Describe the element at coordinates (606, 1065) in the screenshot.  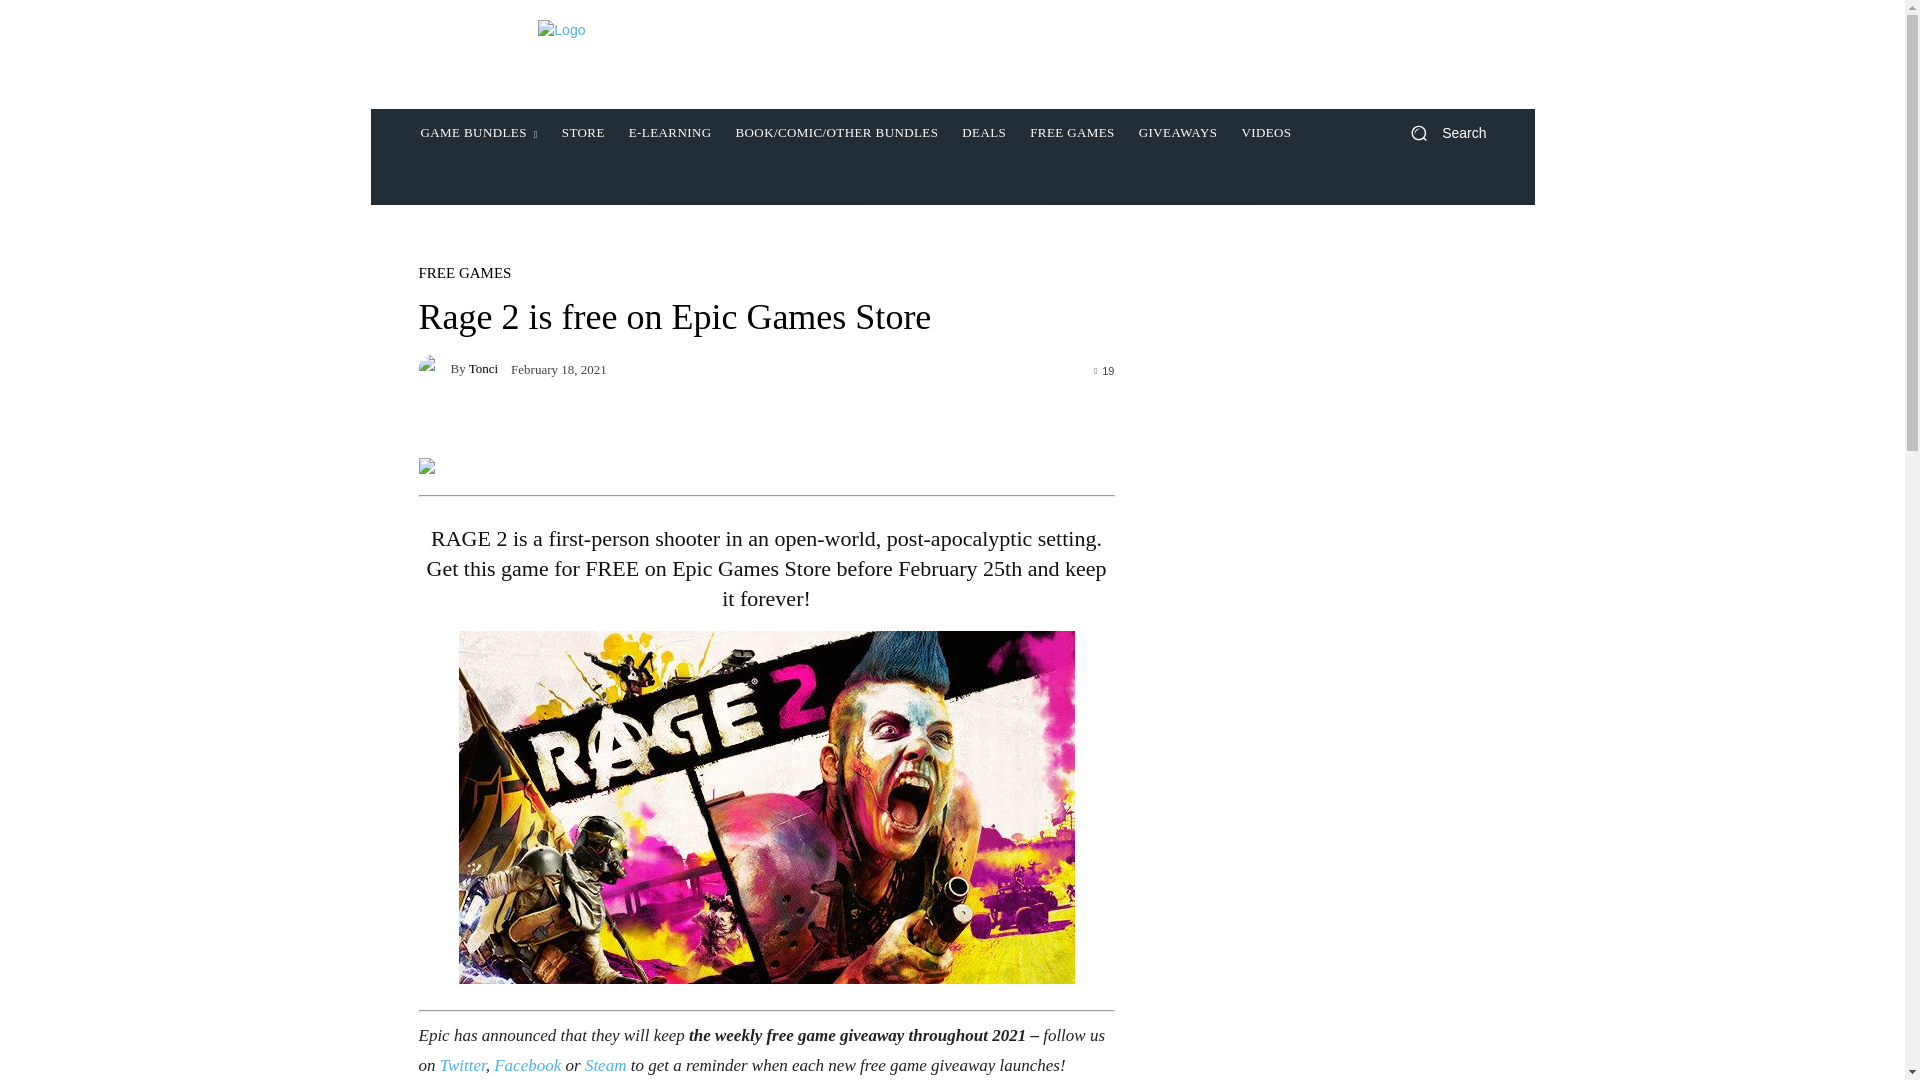
I see `Steam` at that location.